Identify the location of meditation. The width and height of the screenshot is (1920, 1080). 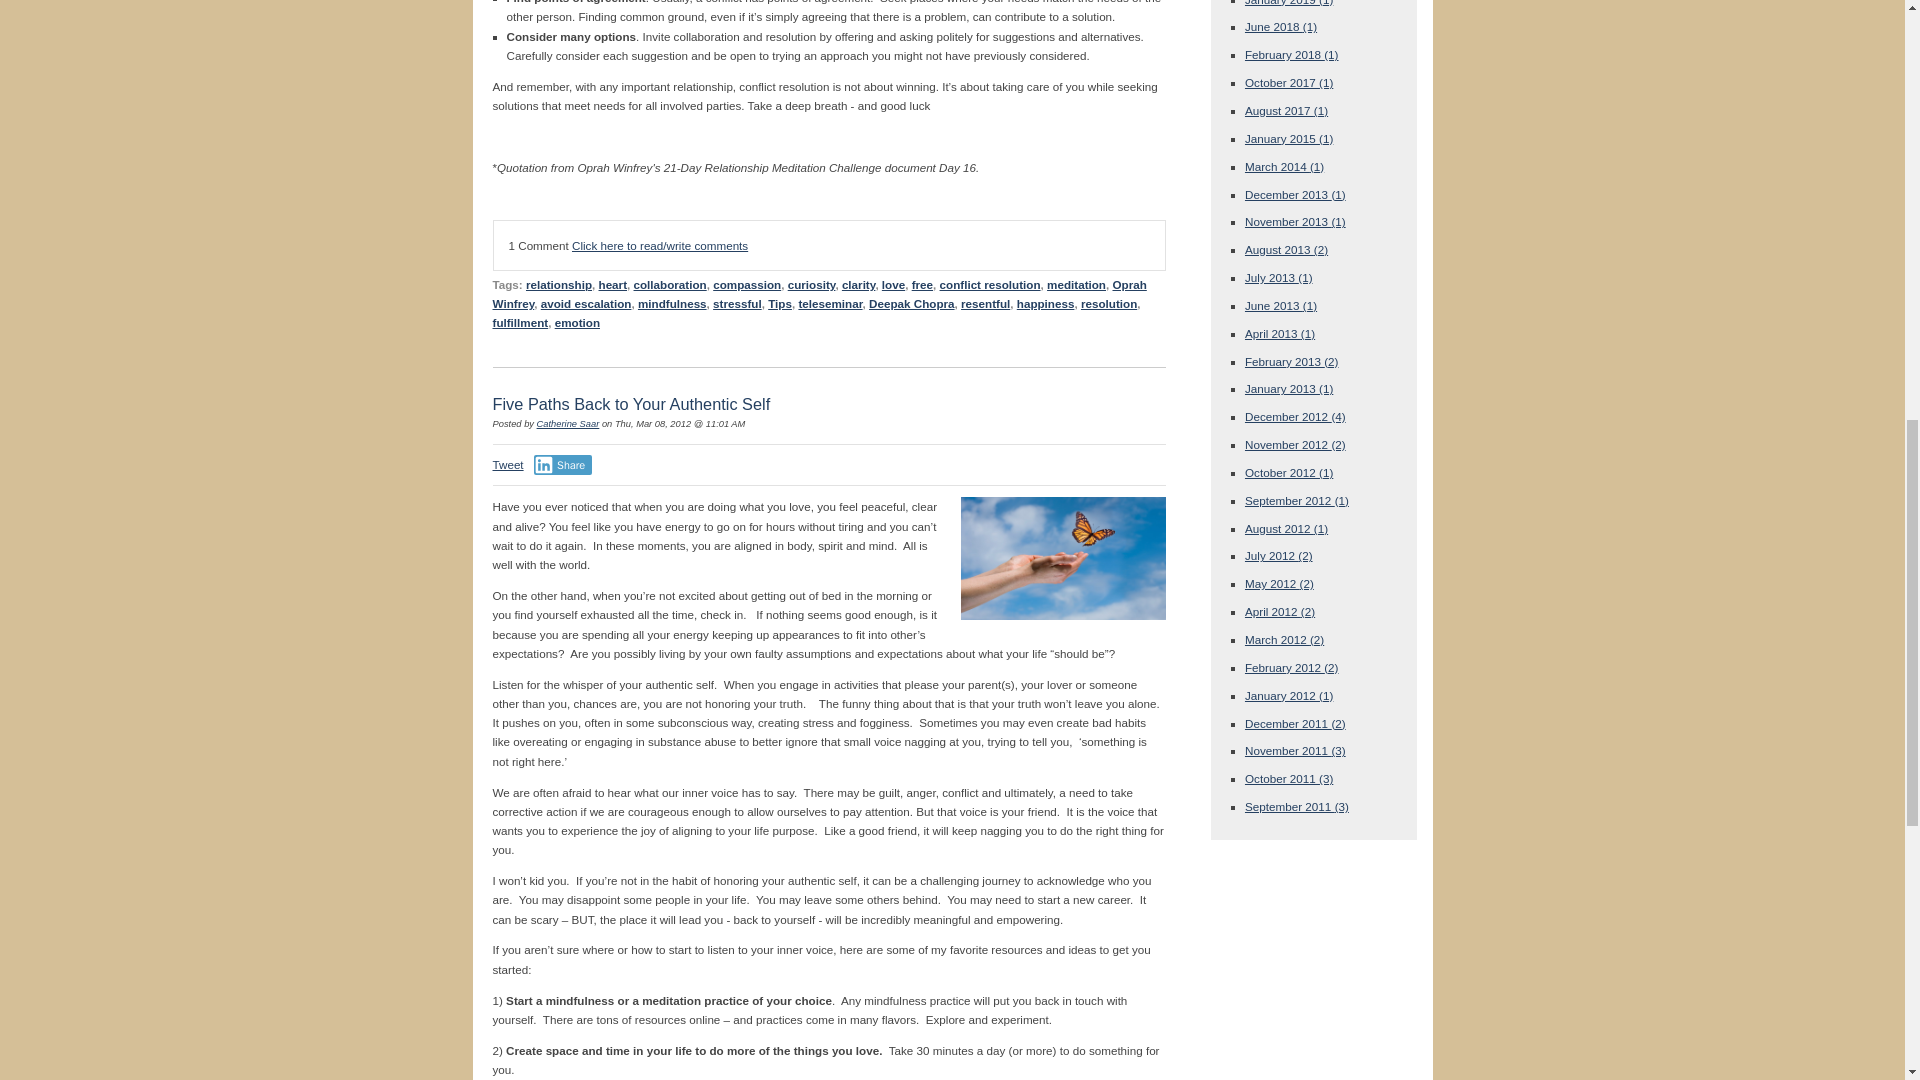
(1076, 284).